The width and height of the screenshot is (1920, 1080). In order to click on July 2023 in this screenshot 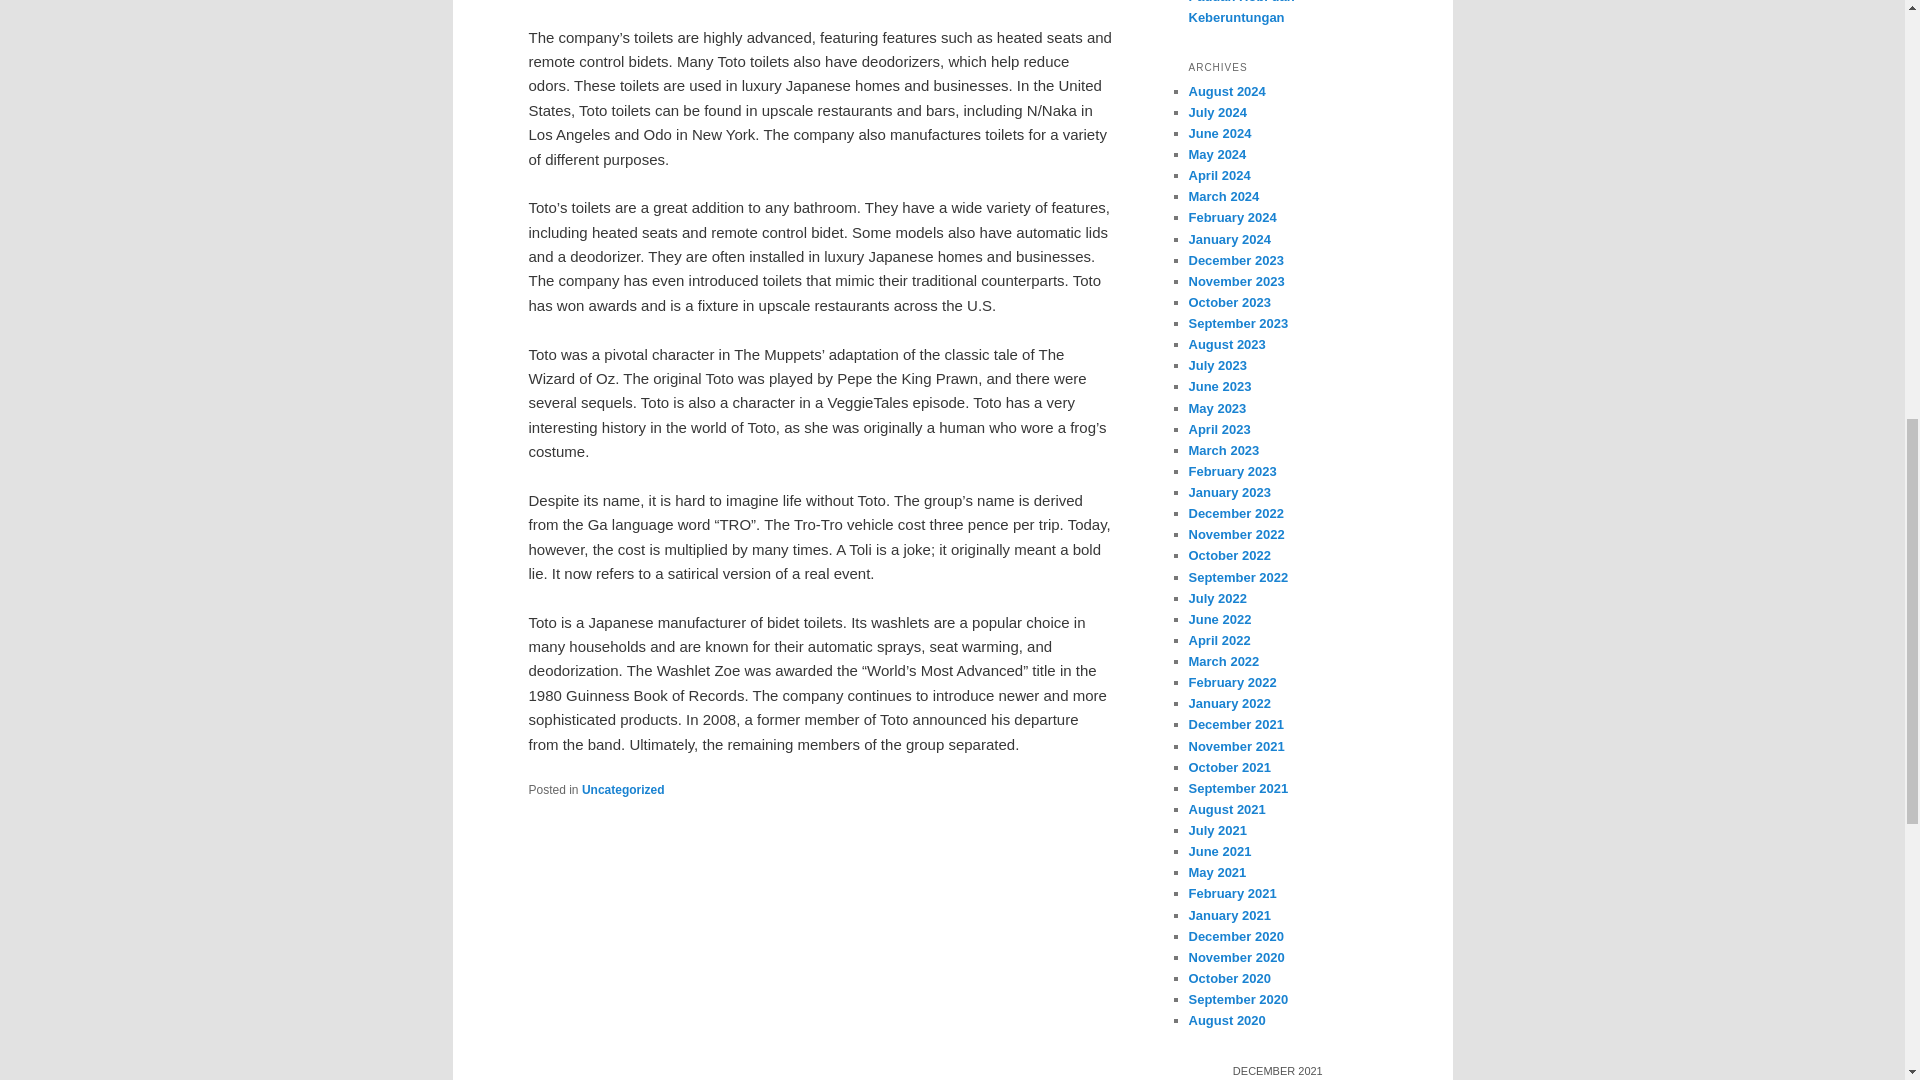, I will do `click(1217, 364)`.